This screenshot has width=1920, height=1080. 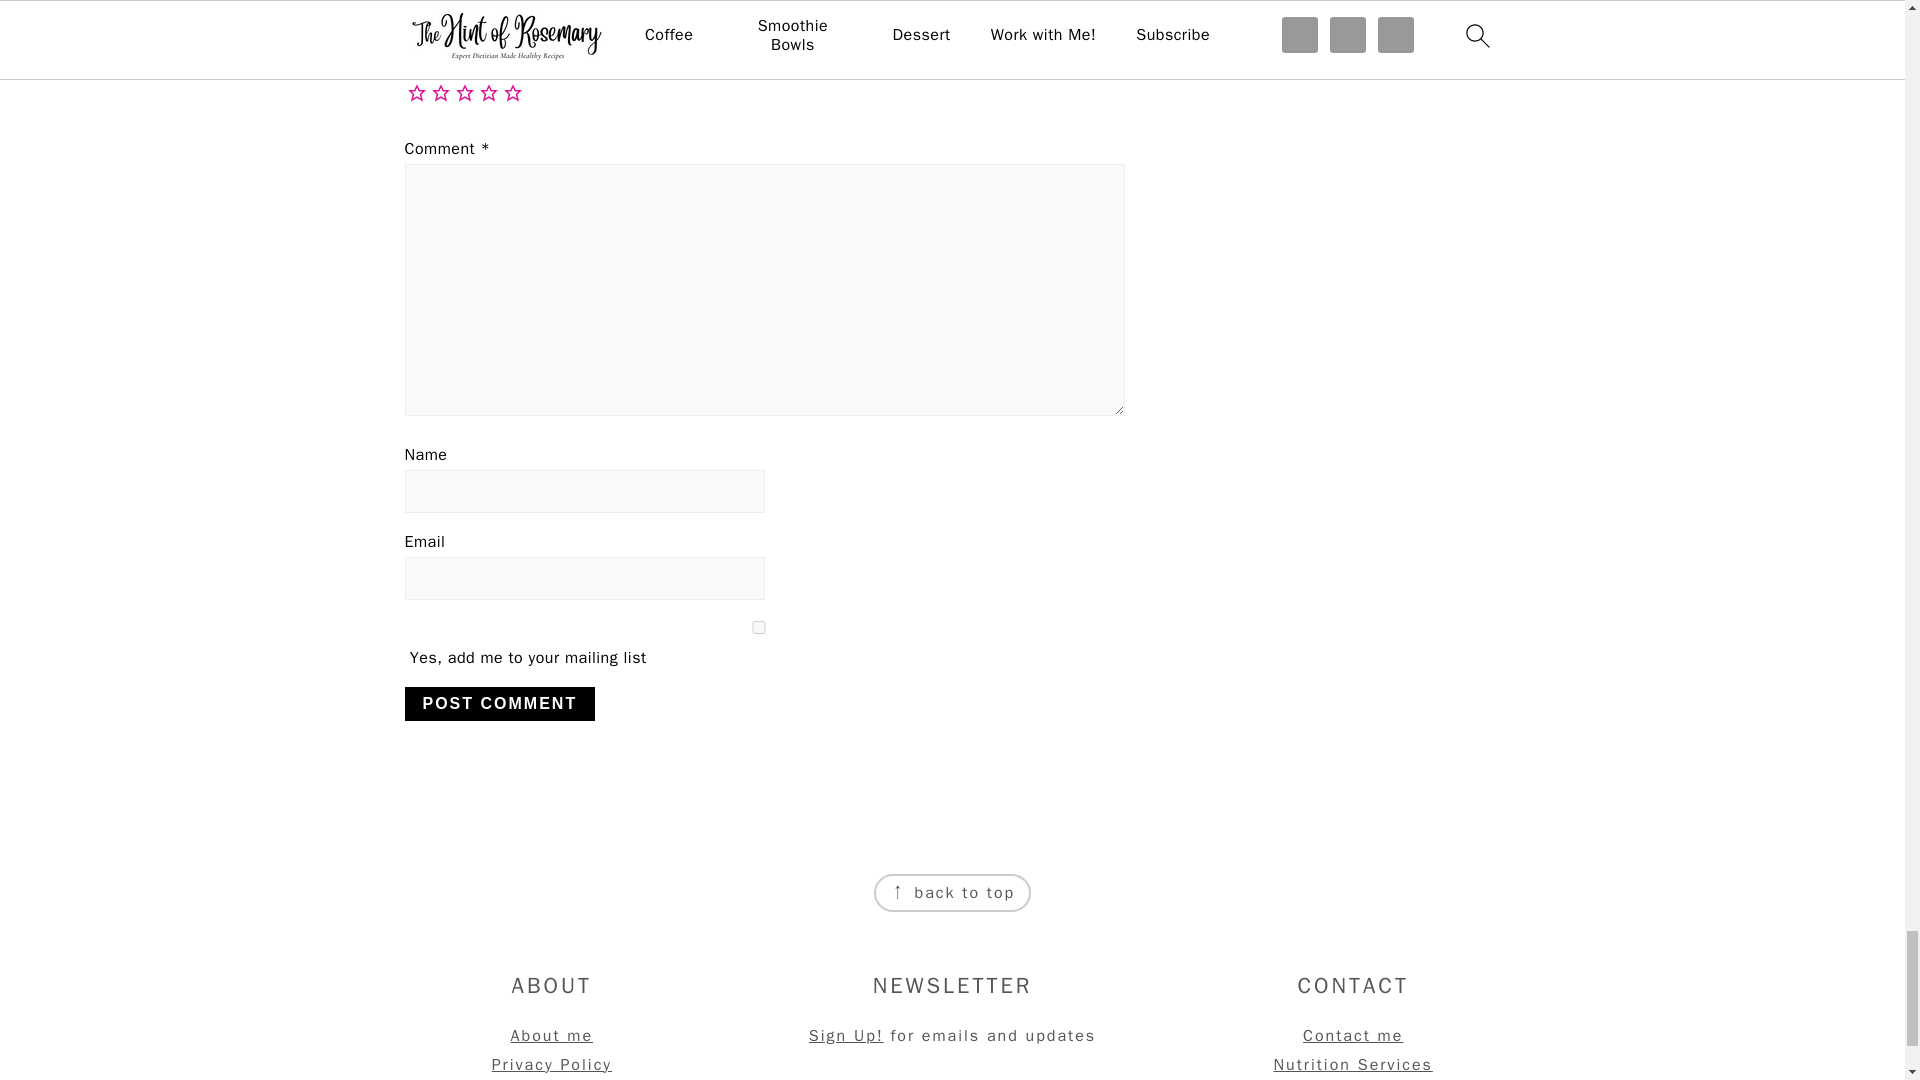 I want to click on 1, so click(x=757, y=627).